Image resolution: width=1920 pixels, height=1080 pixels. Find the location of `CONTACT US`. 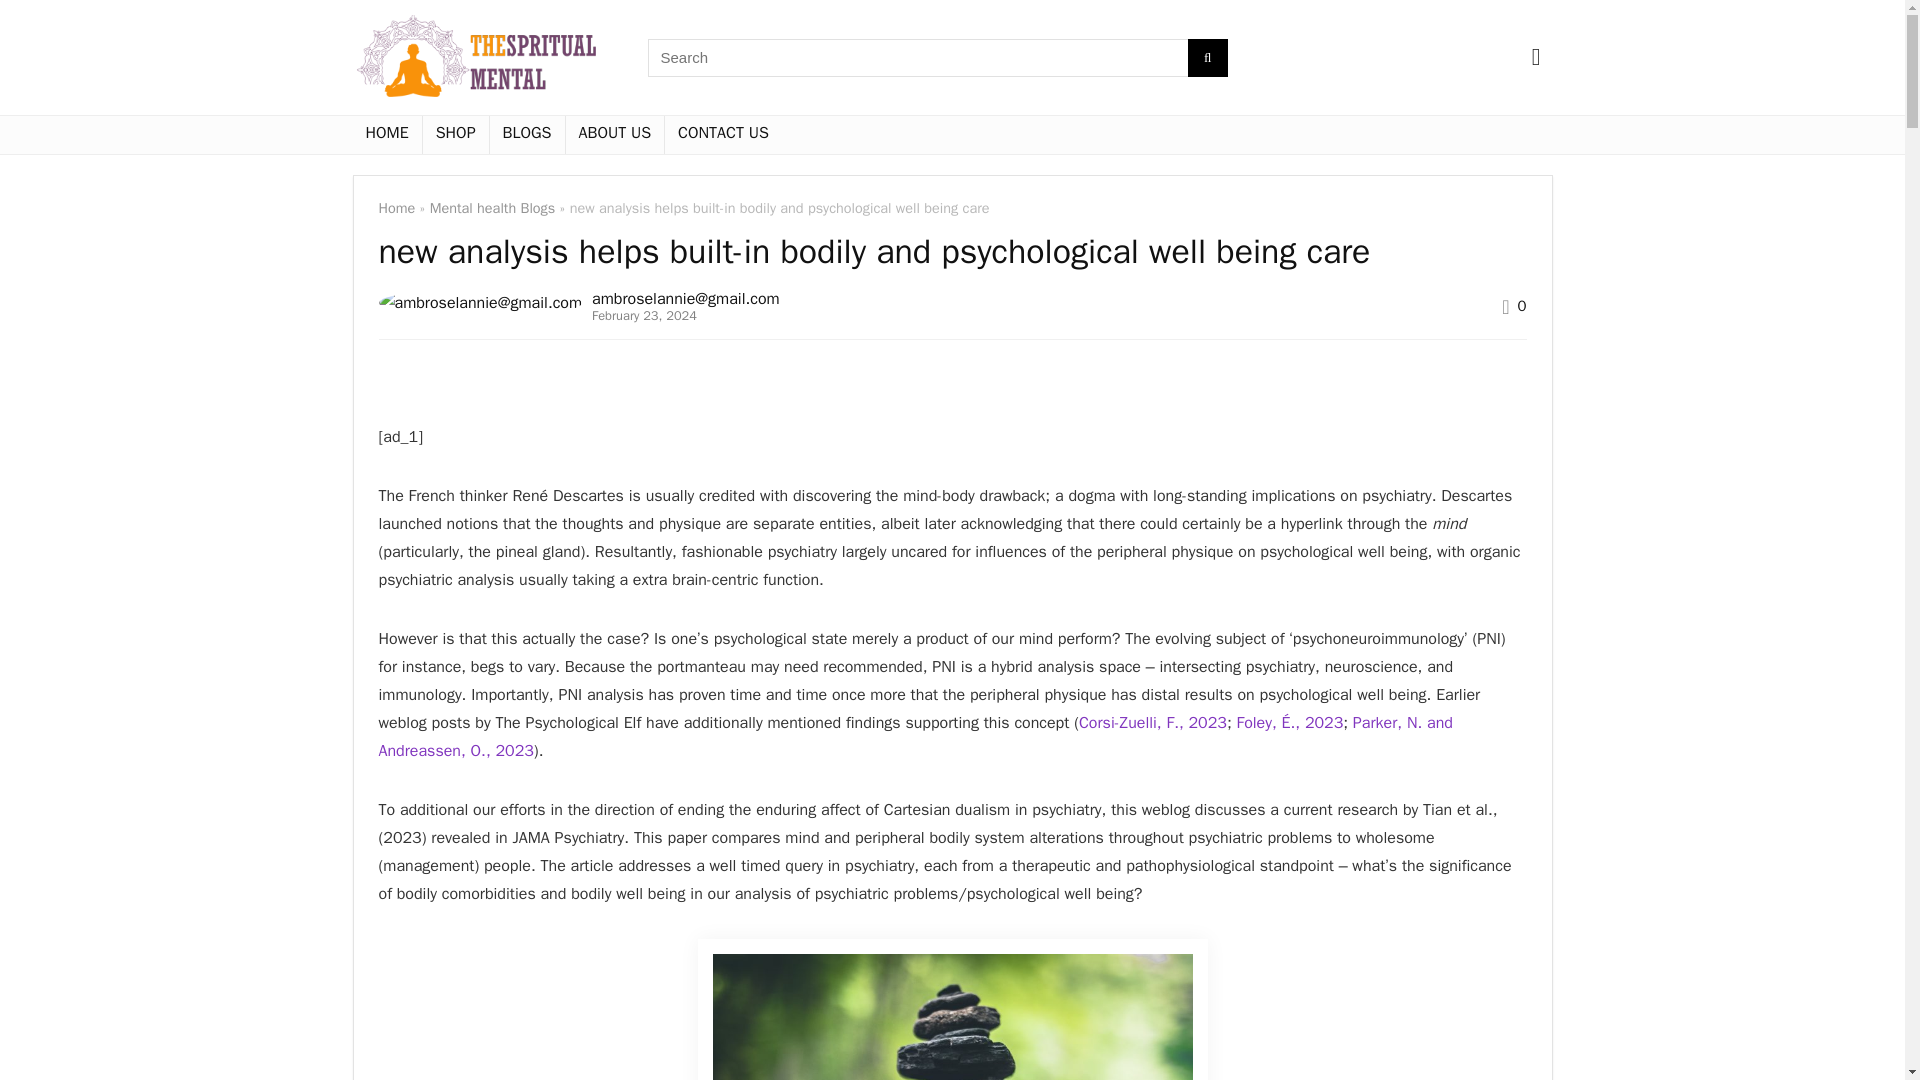

CONTACT US is located at coordinates (722, 134).